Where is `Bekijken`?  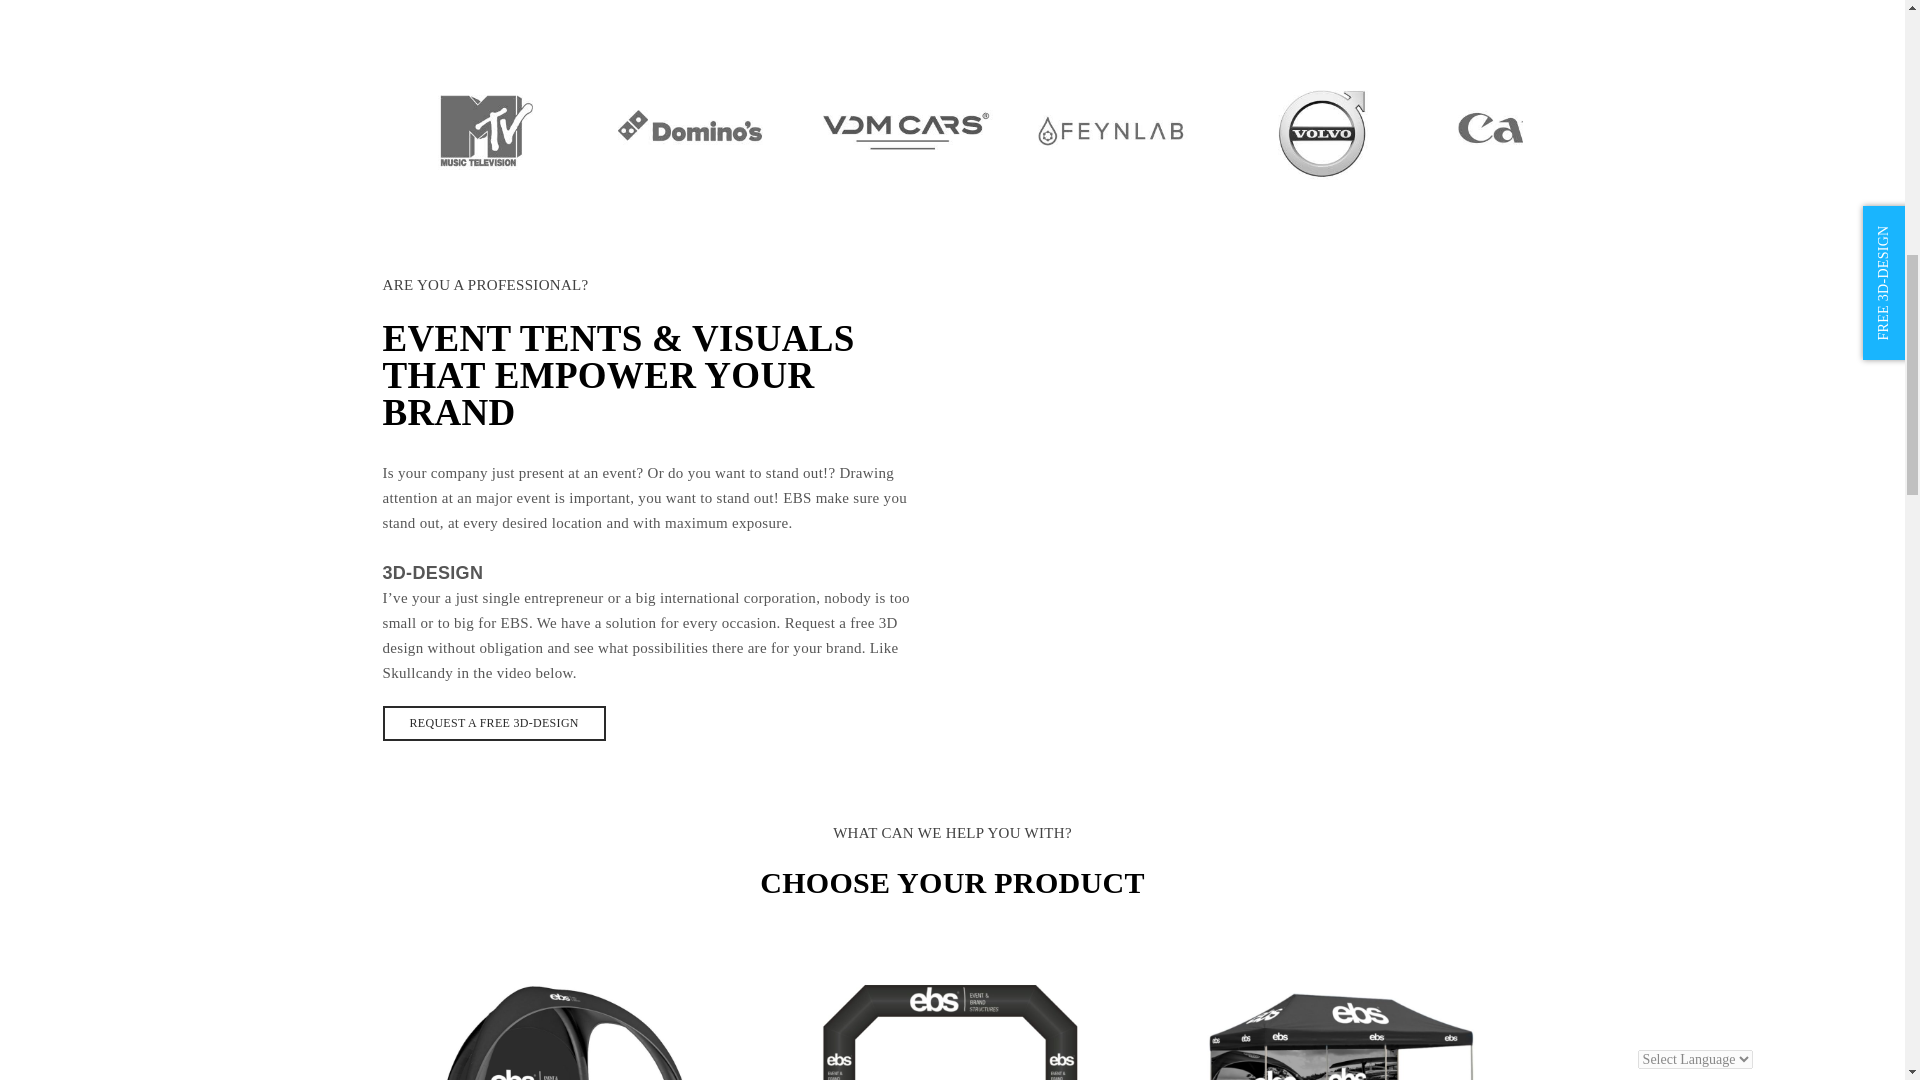
Bekijken is located at coordinates (561, 1070).